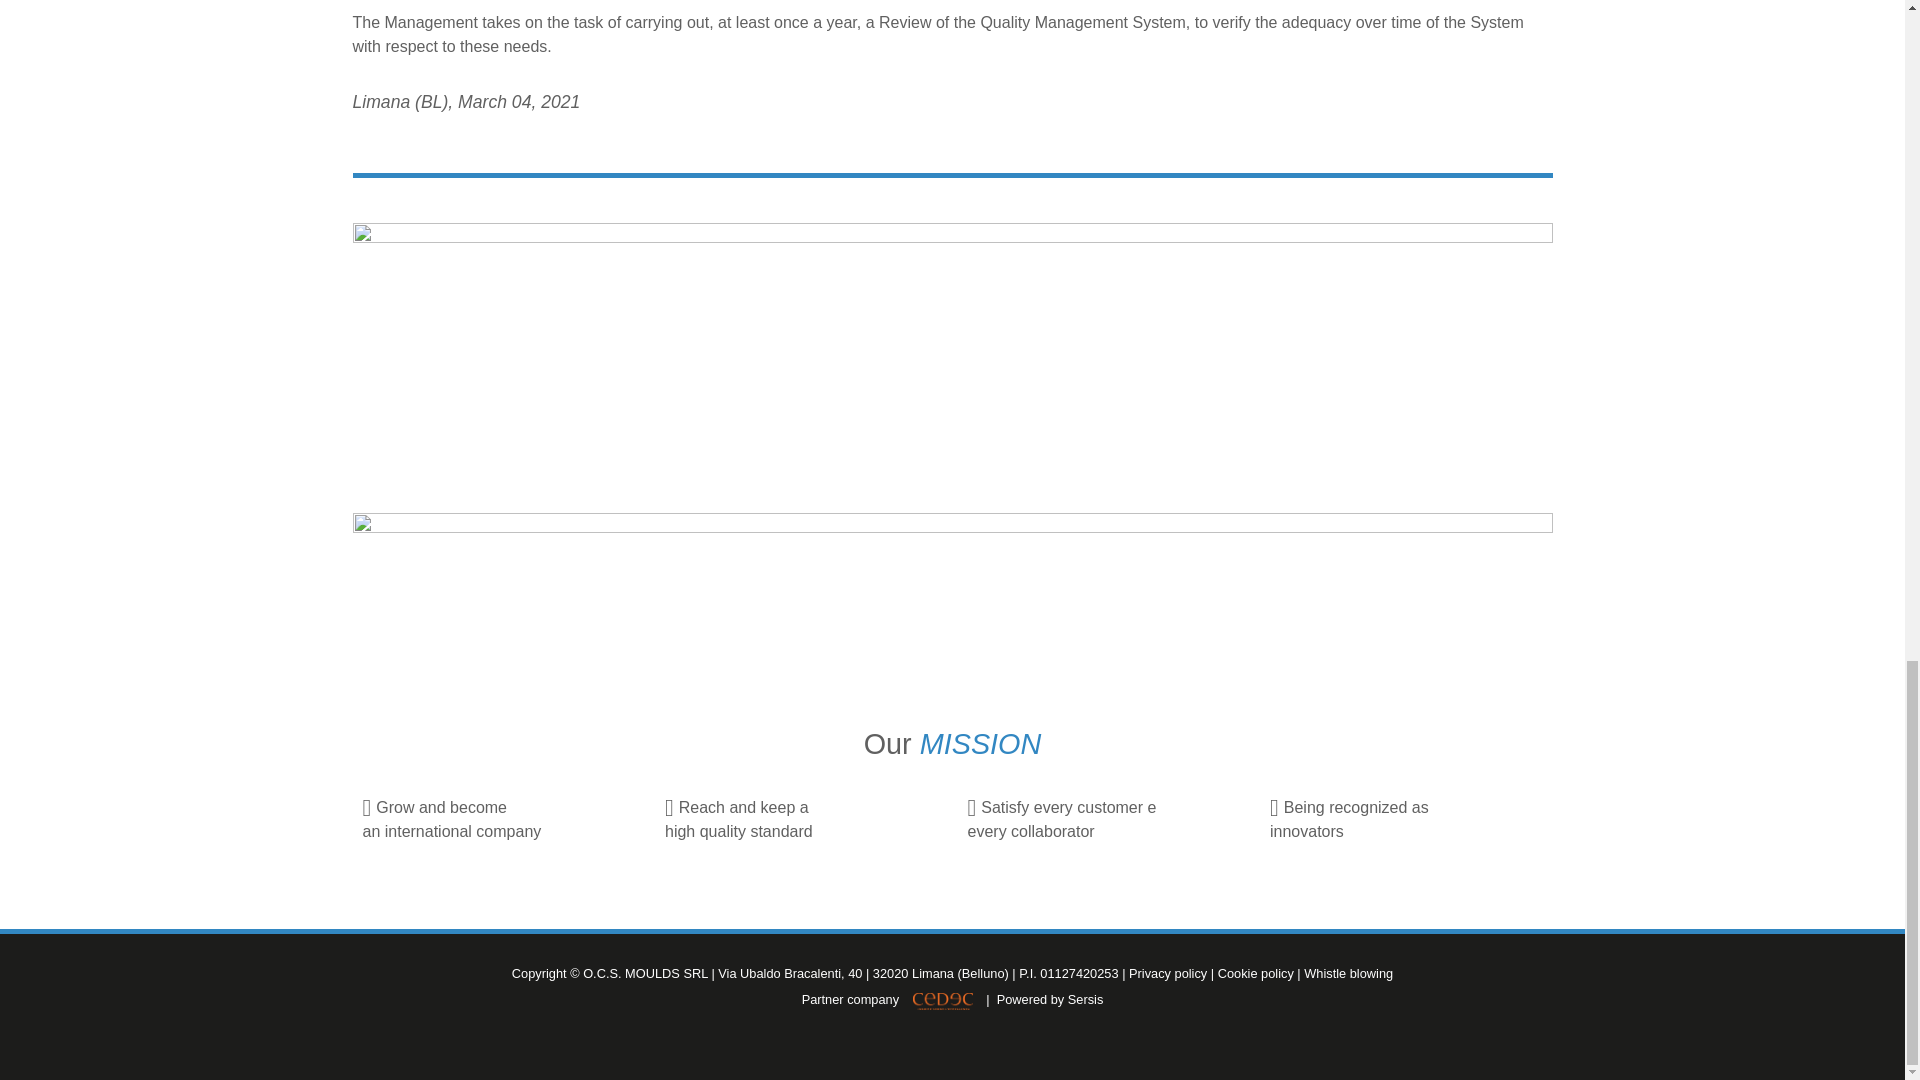 The image size is (1920, 1080). I want to click on Sersis, so click(1086, 1000).